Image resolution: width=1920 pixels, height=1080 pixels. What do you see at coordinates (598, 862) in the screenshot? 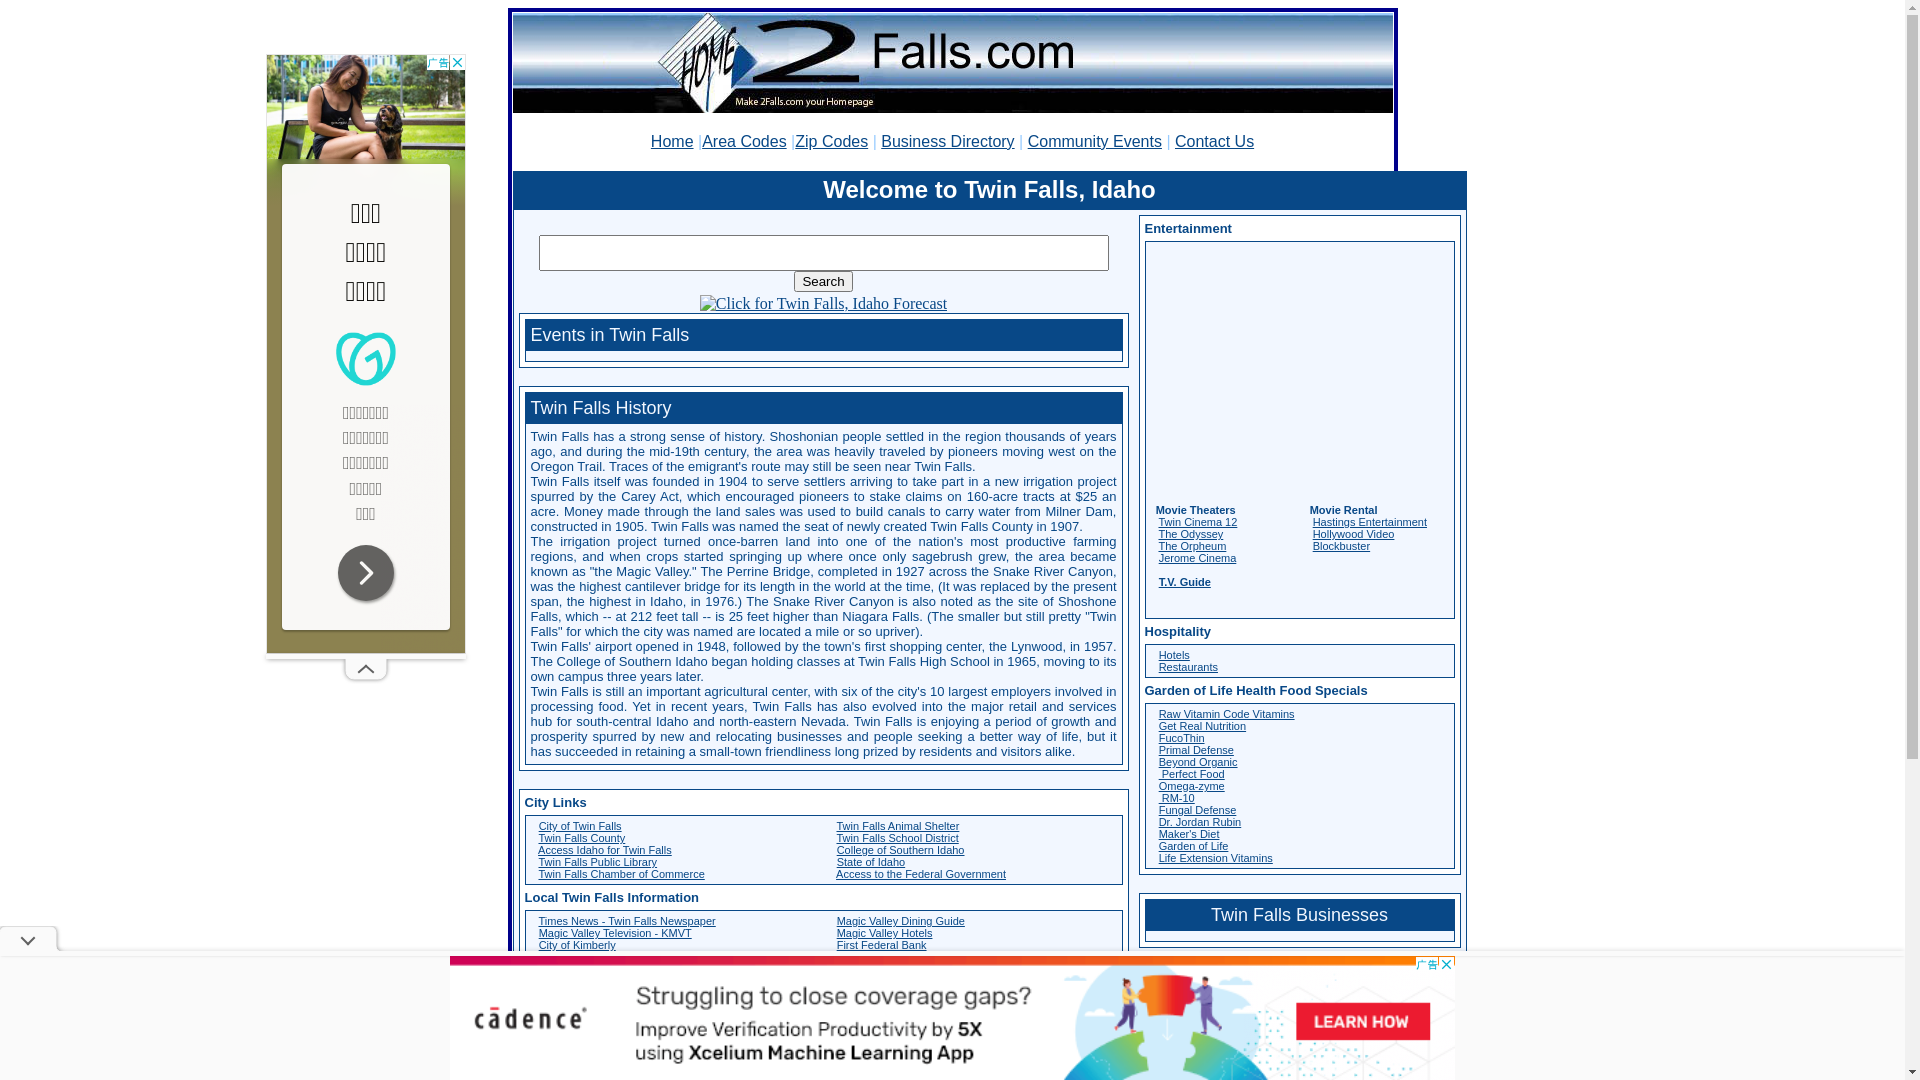
I see `Twin Falls Public Library` at bounding box center [598, 862].